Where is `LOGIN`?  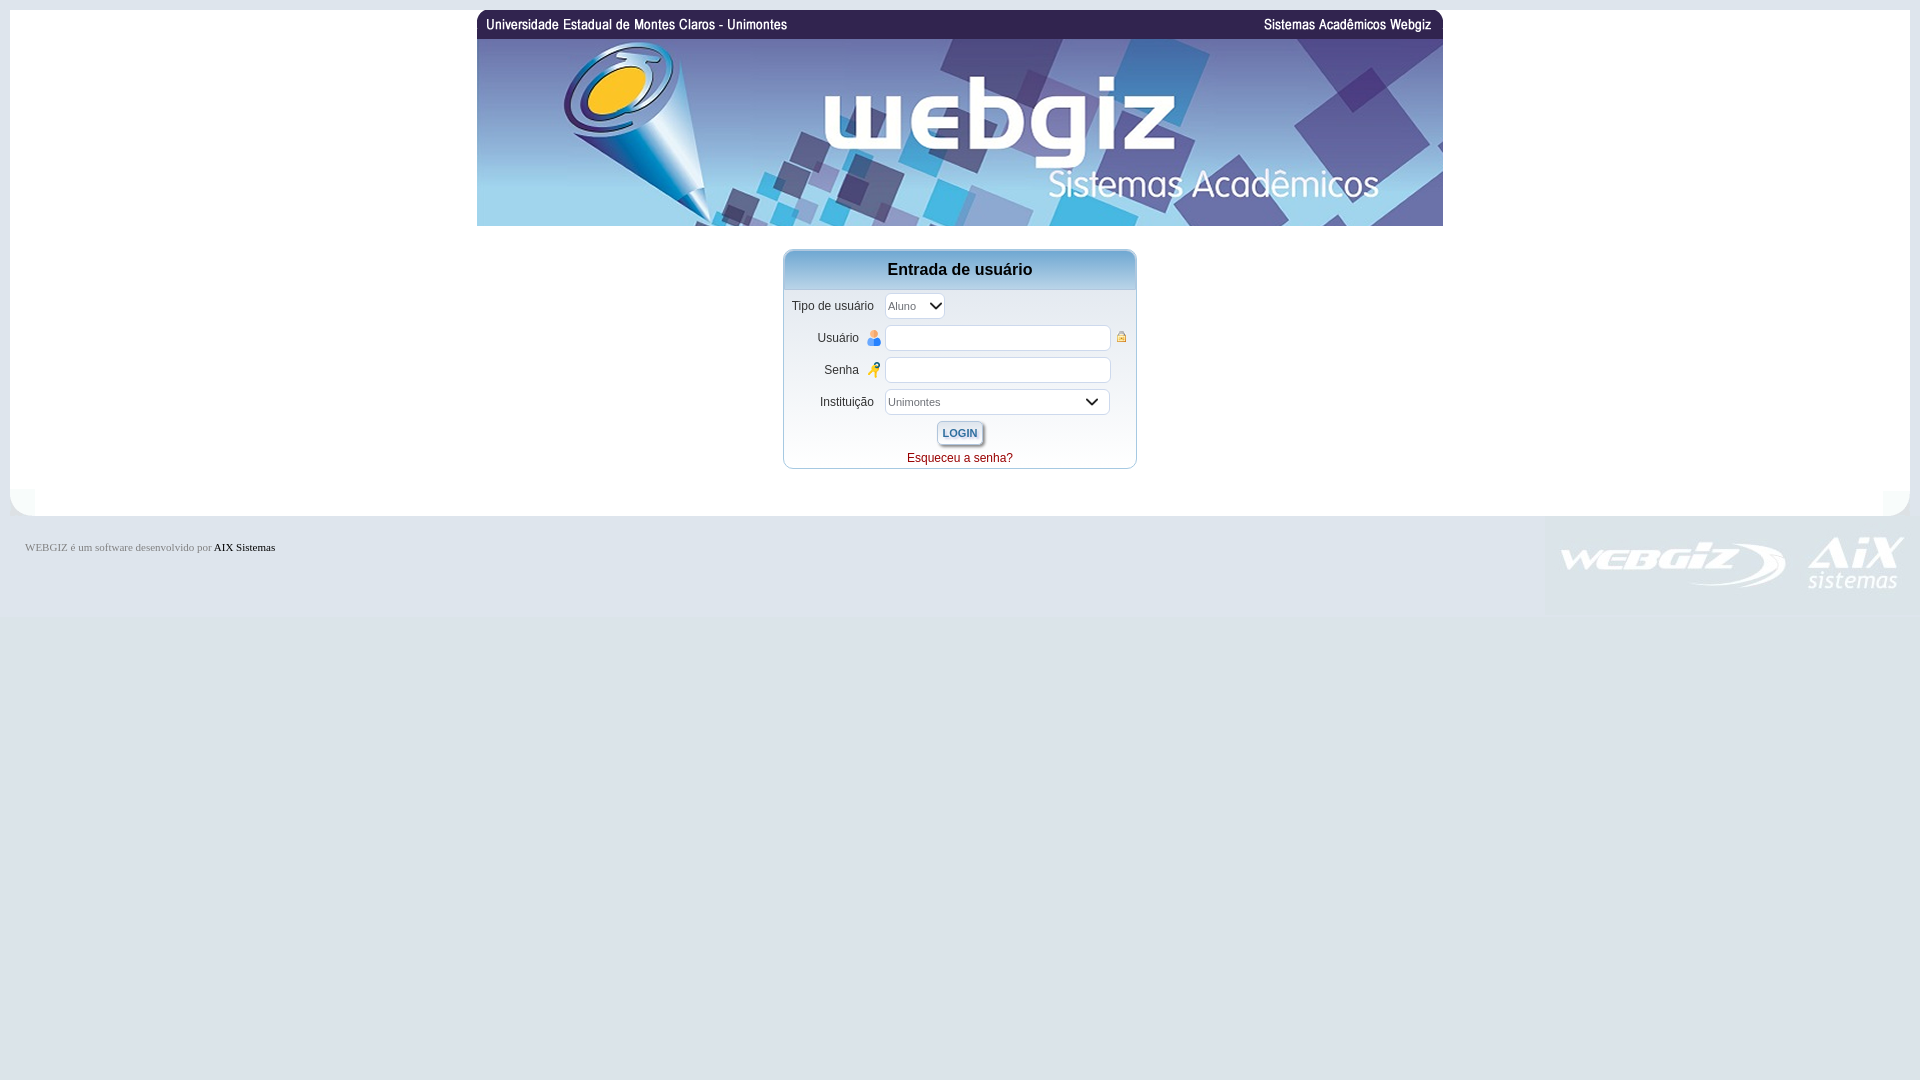 LOGIN is located at coordinates (960, 433).